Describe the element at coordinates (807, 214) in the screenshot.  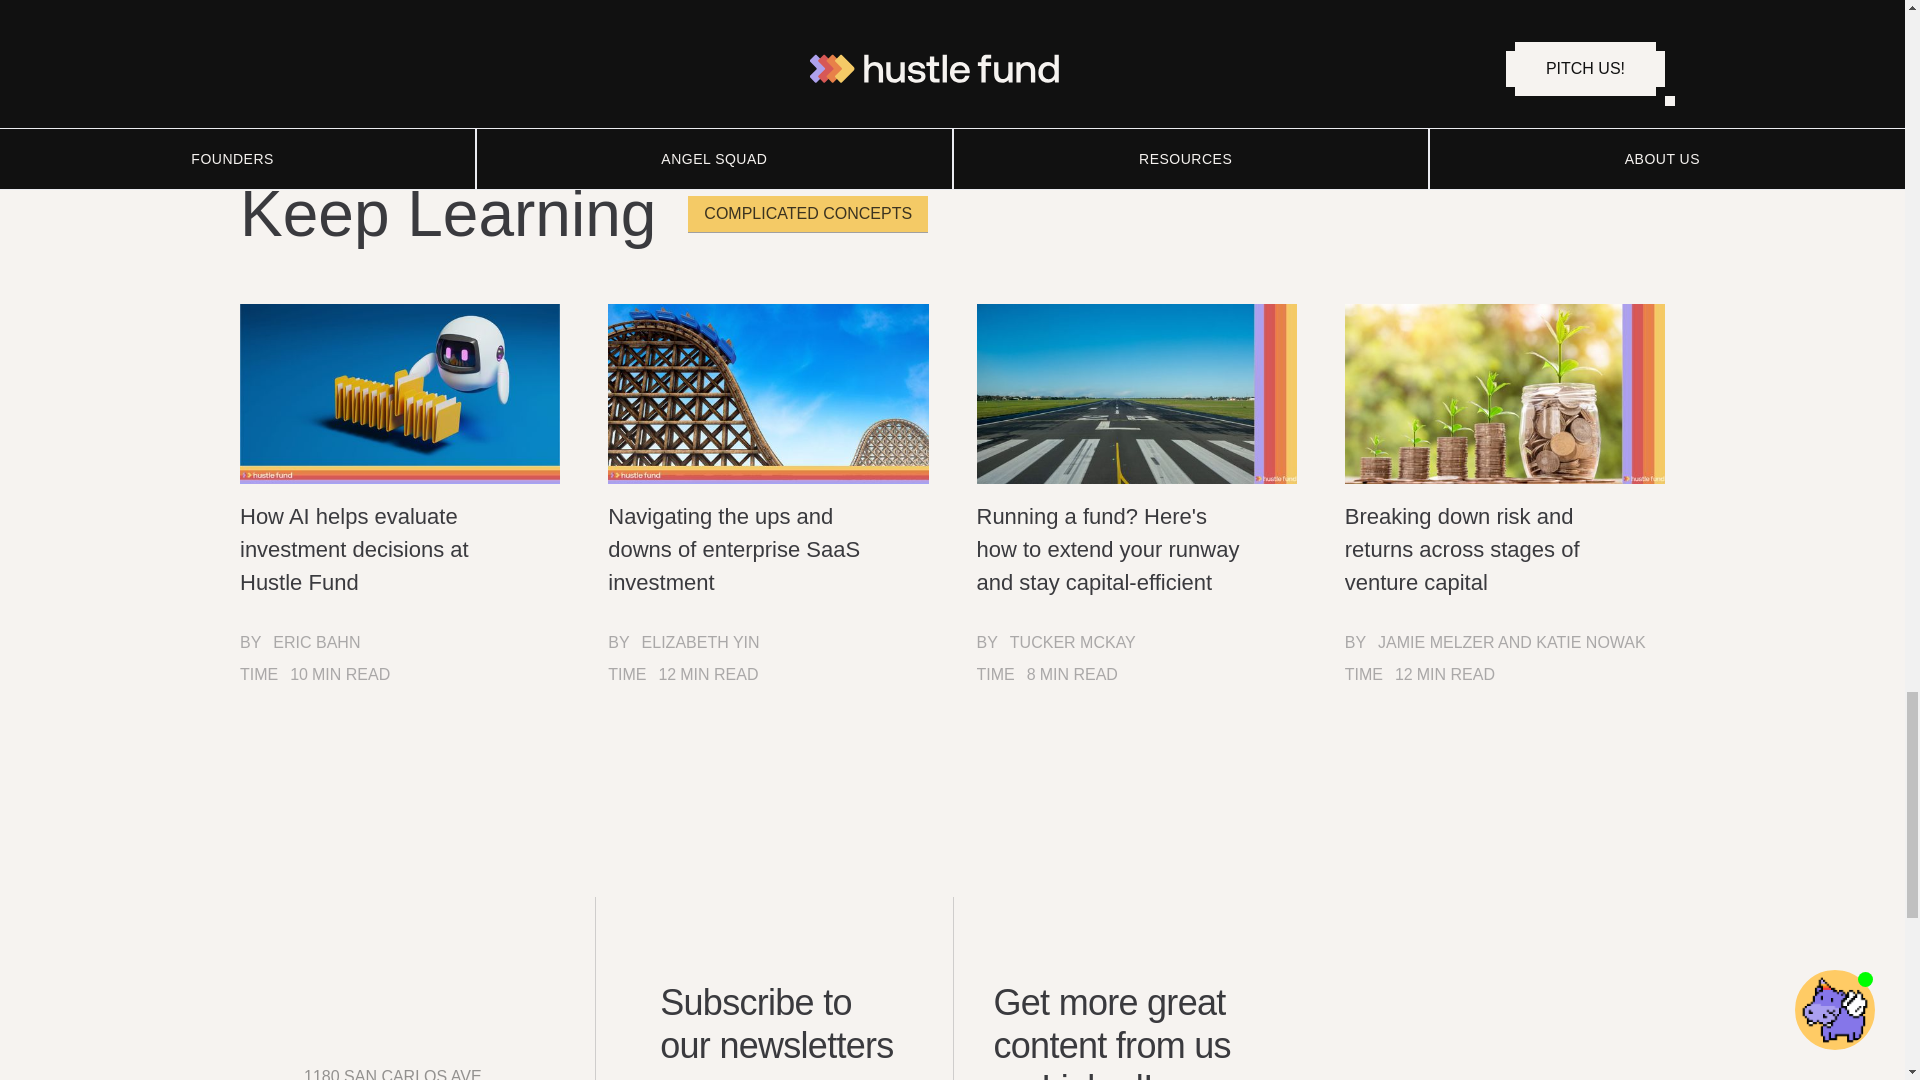
I see `COMPLICATED CONCEPTS` at that location.